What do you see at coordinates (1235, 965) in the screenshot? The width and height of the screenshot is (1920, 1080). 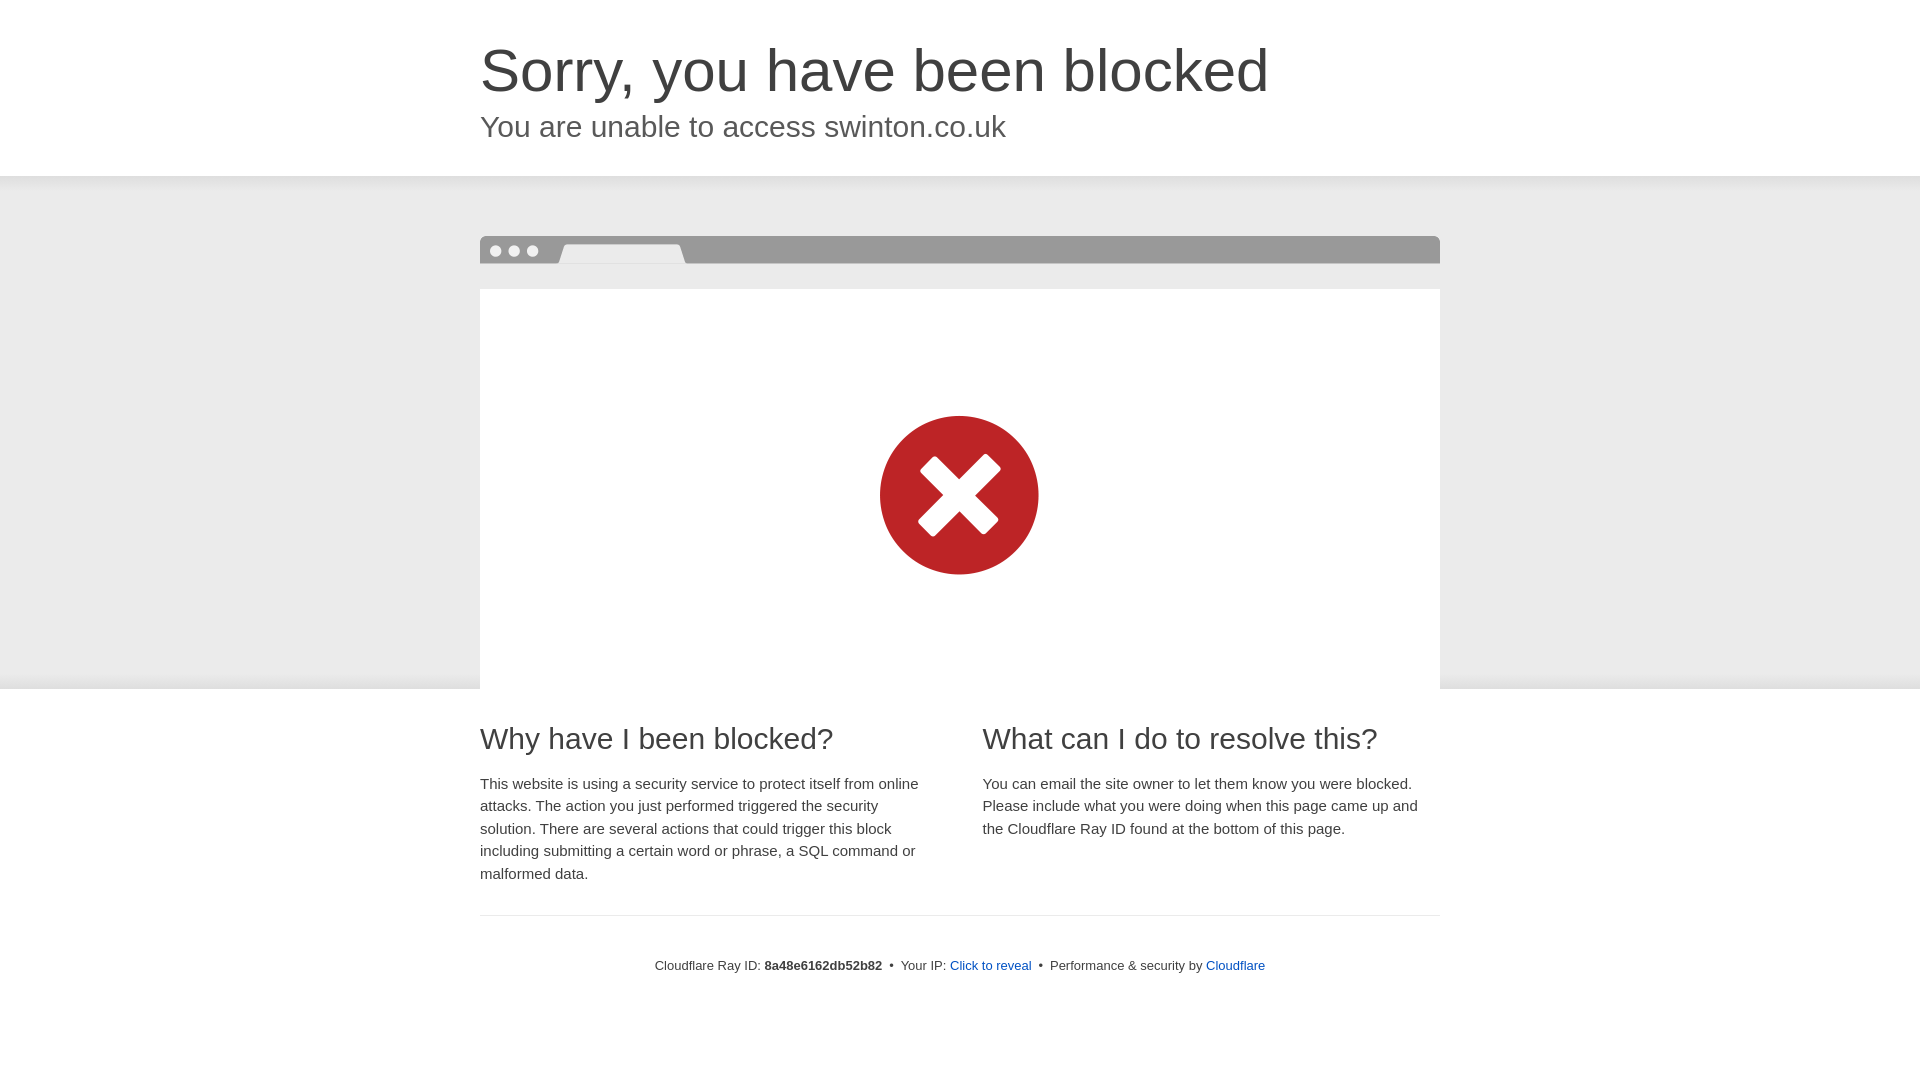 I see `Cloudflare` at bounding box center [1235, 965].